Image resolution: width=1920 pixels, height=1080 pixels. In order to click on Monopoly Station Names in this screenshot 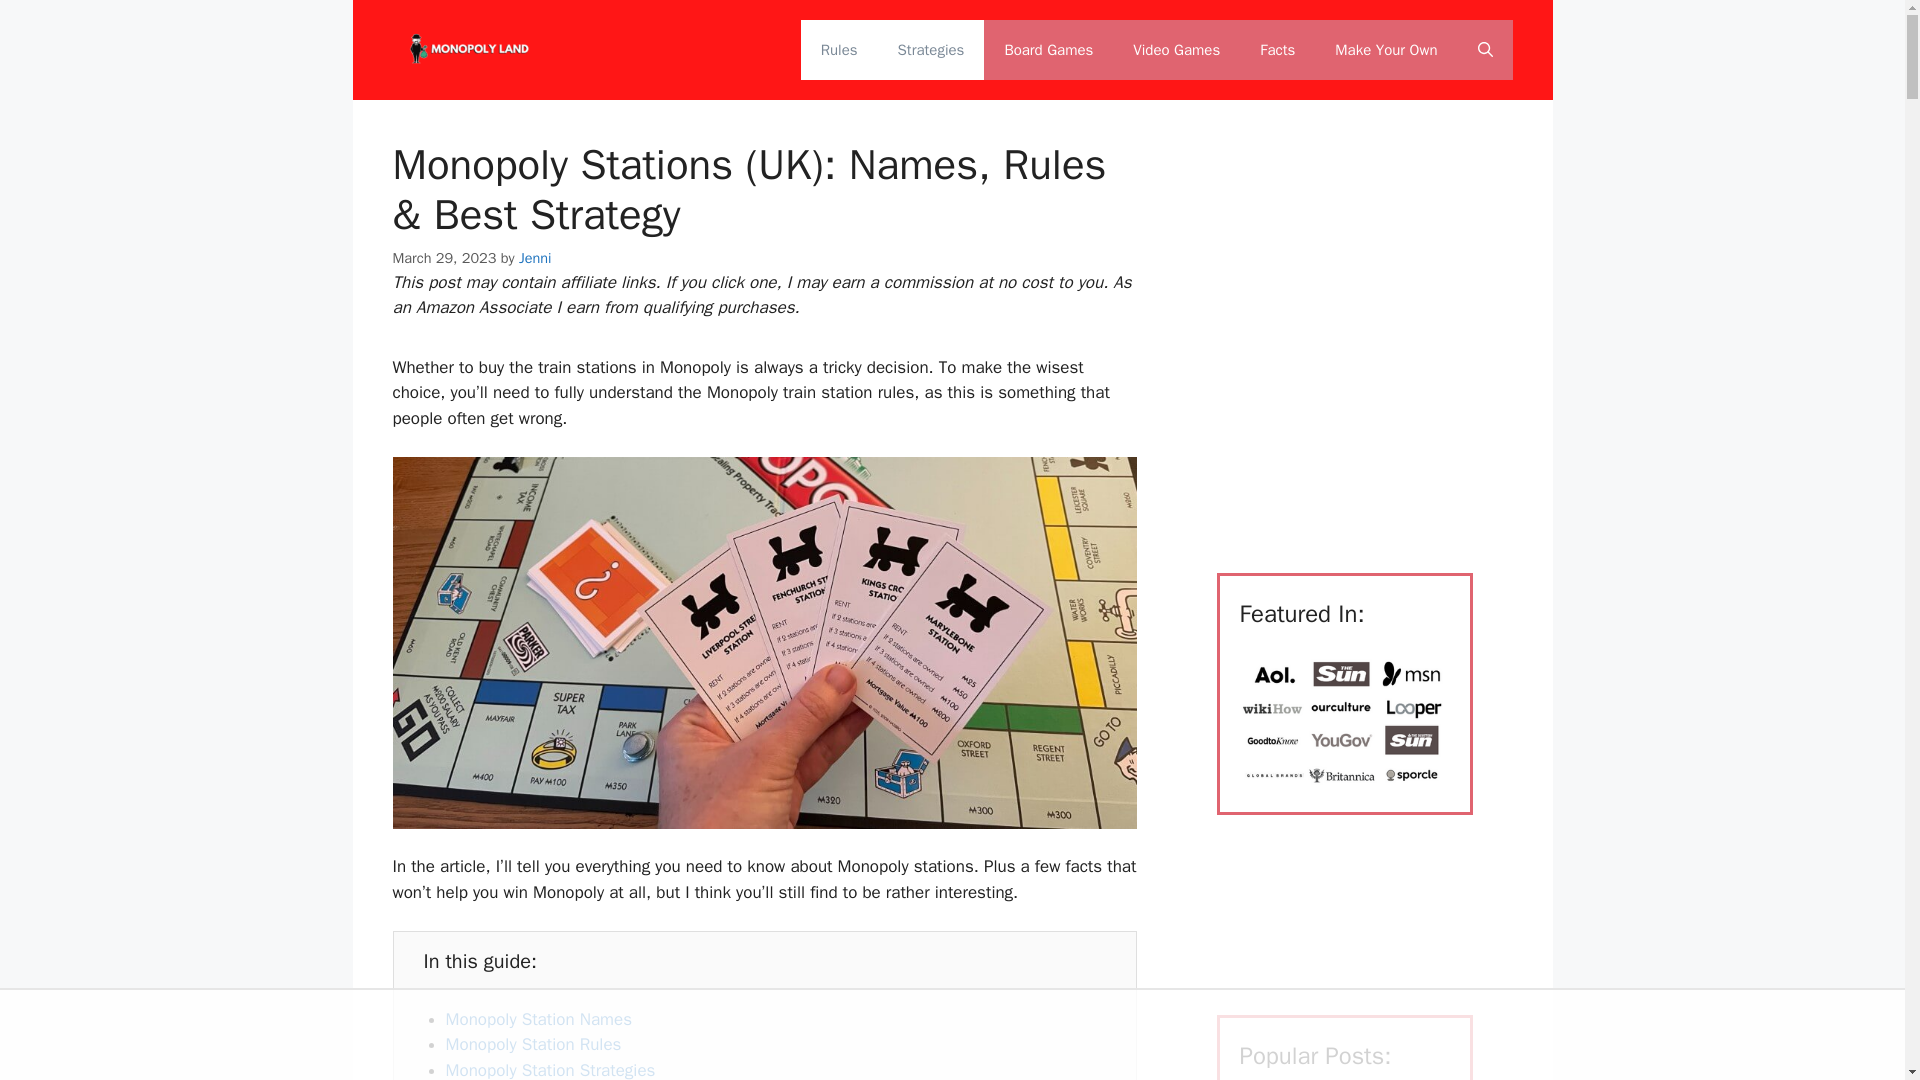, I will do `click(538, 1019)`.